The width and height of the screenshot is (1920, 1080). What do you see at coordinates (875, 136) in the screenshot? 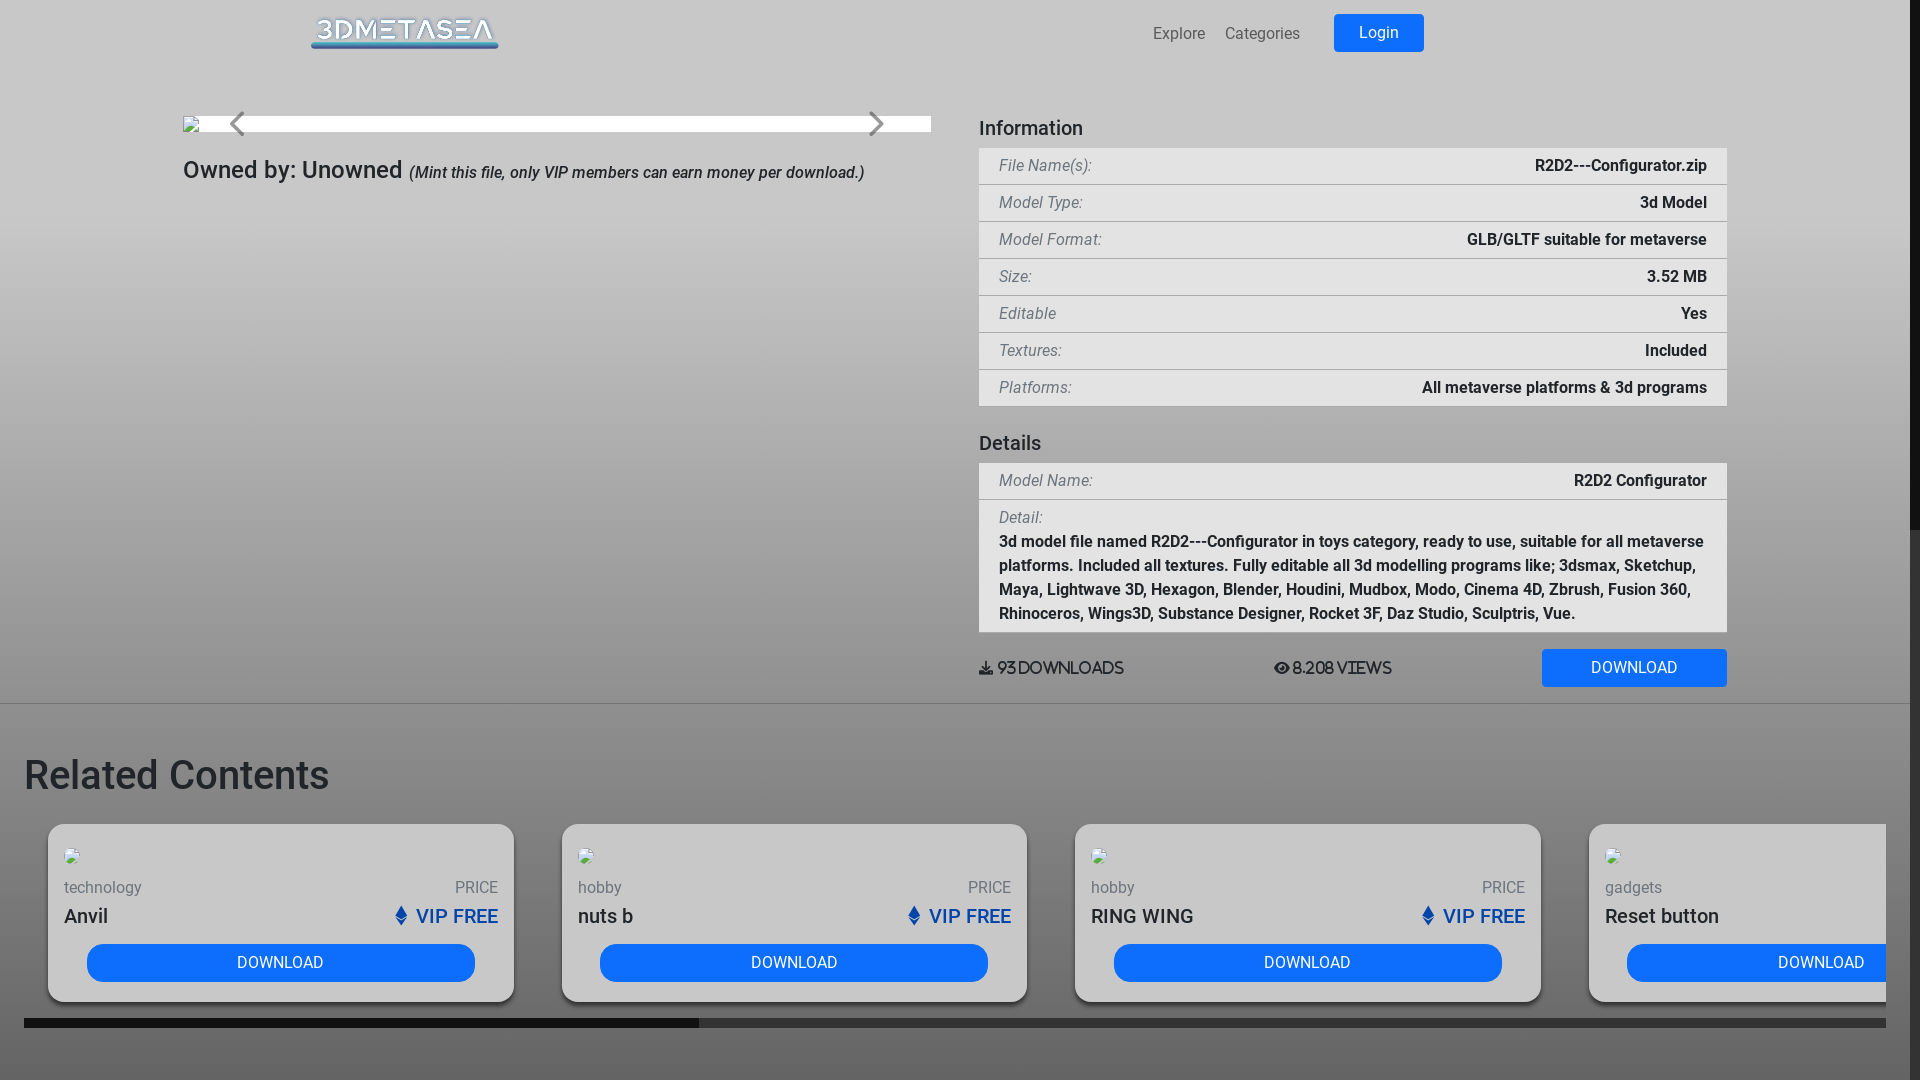
I see `Next` at bounding box center [875, 136].